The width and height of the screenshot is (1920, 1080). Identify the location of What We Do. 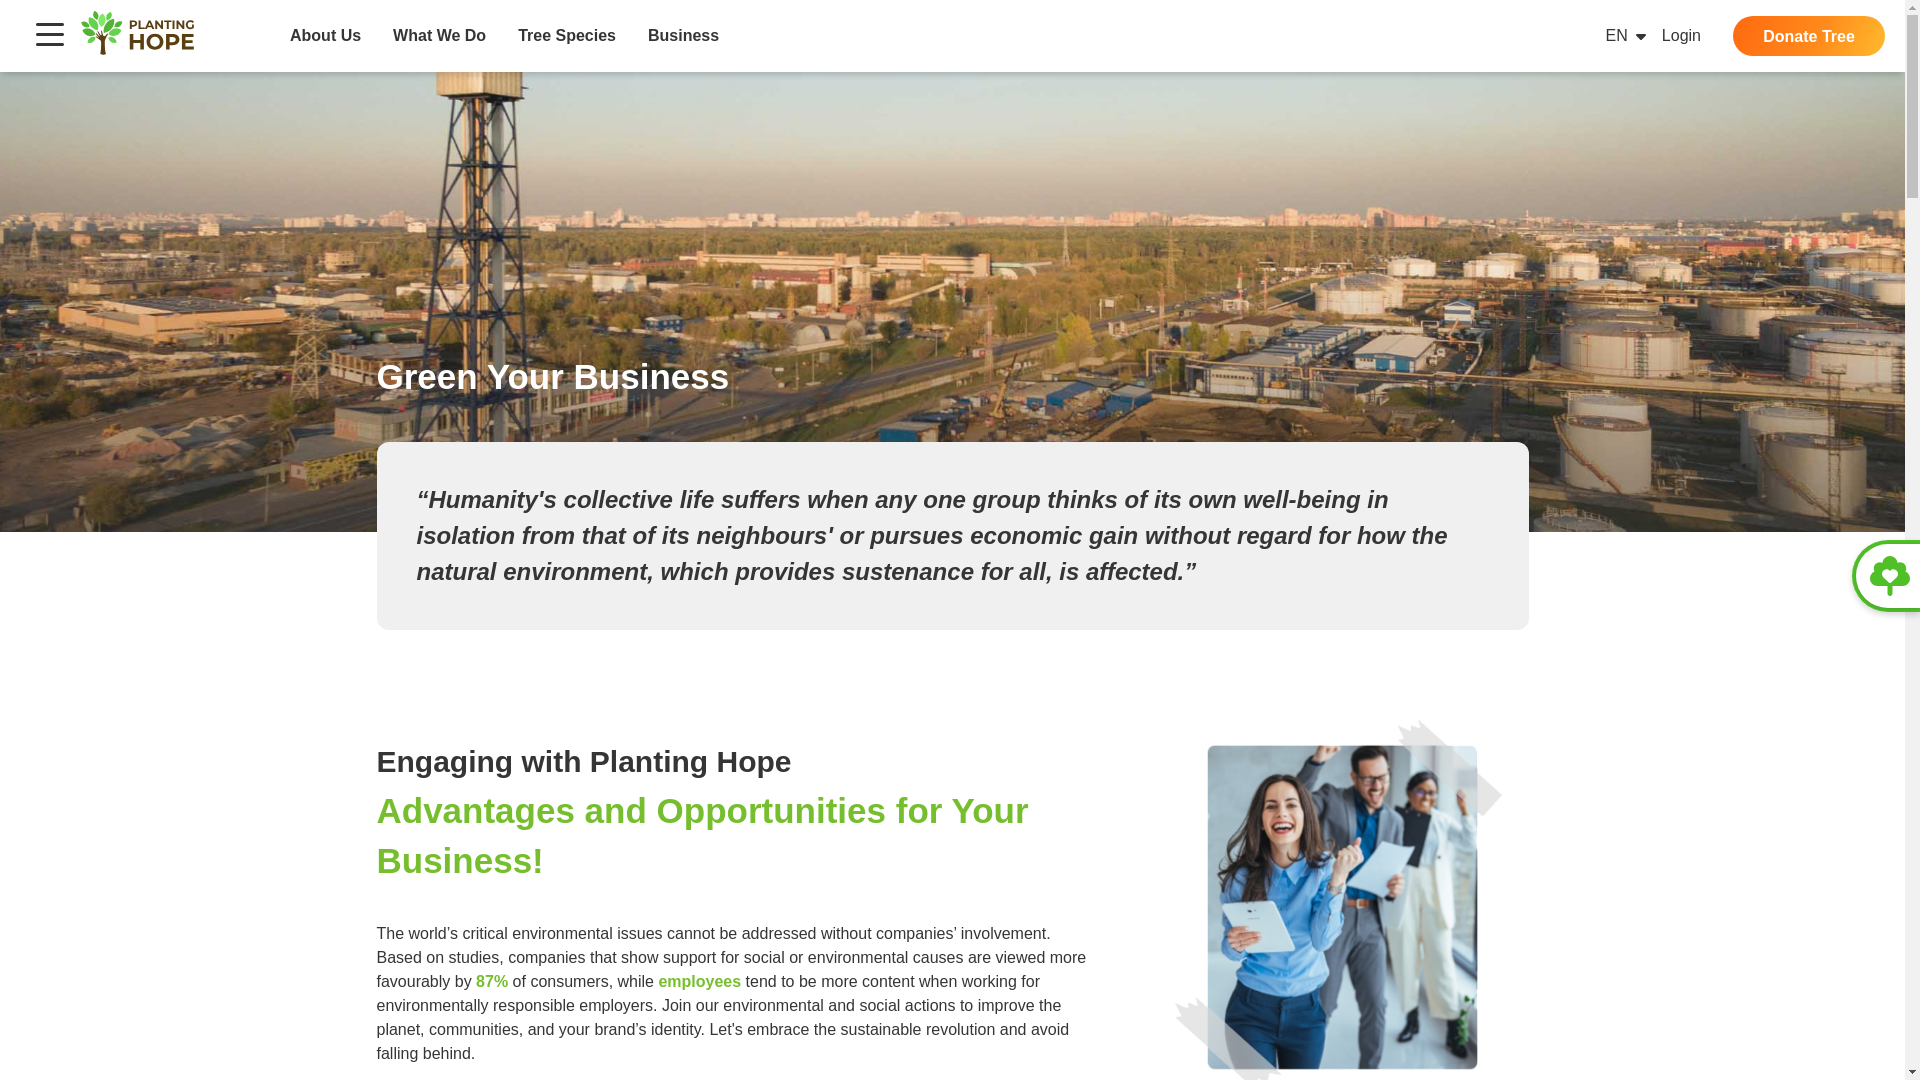
(439, 36).